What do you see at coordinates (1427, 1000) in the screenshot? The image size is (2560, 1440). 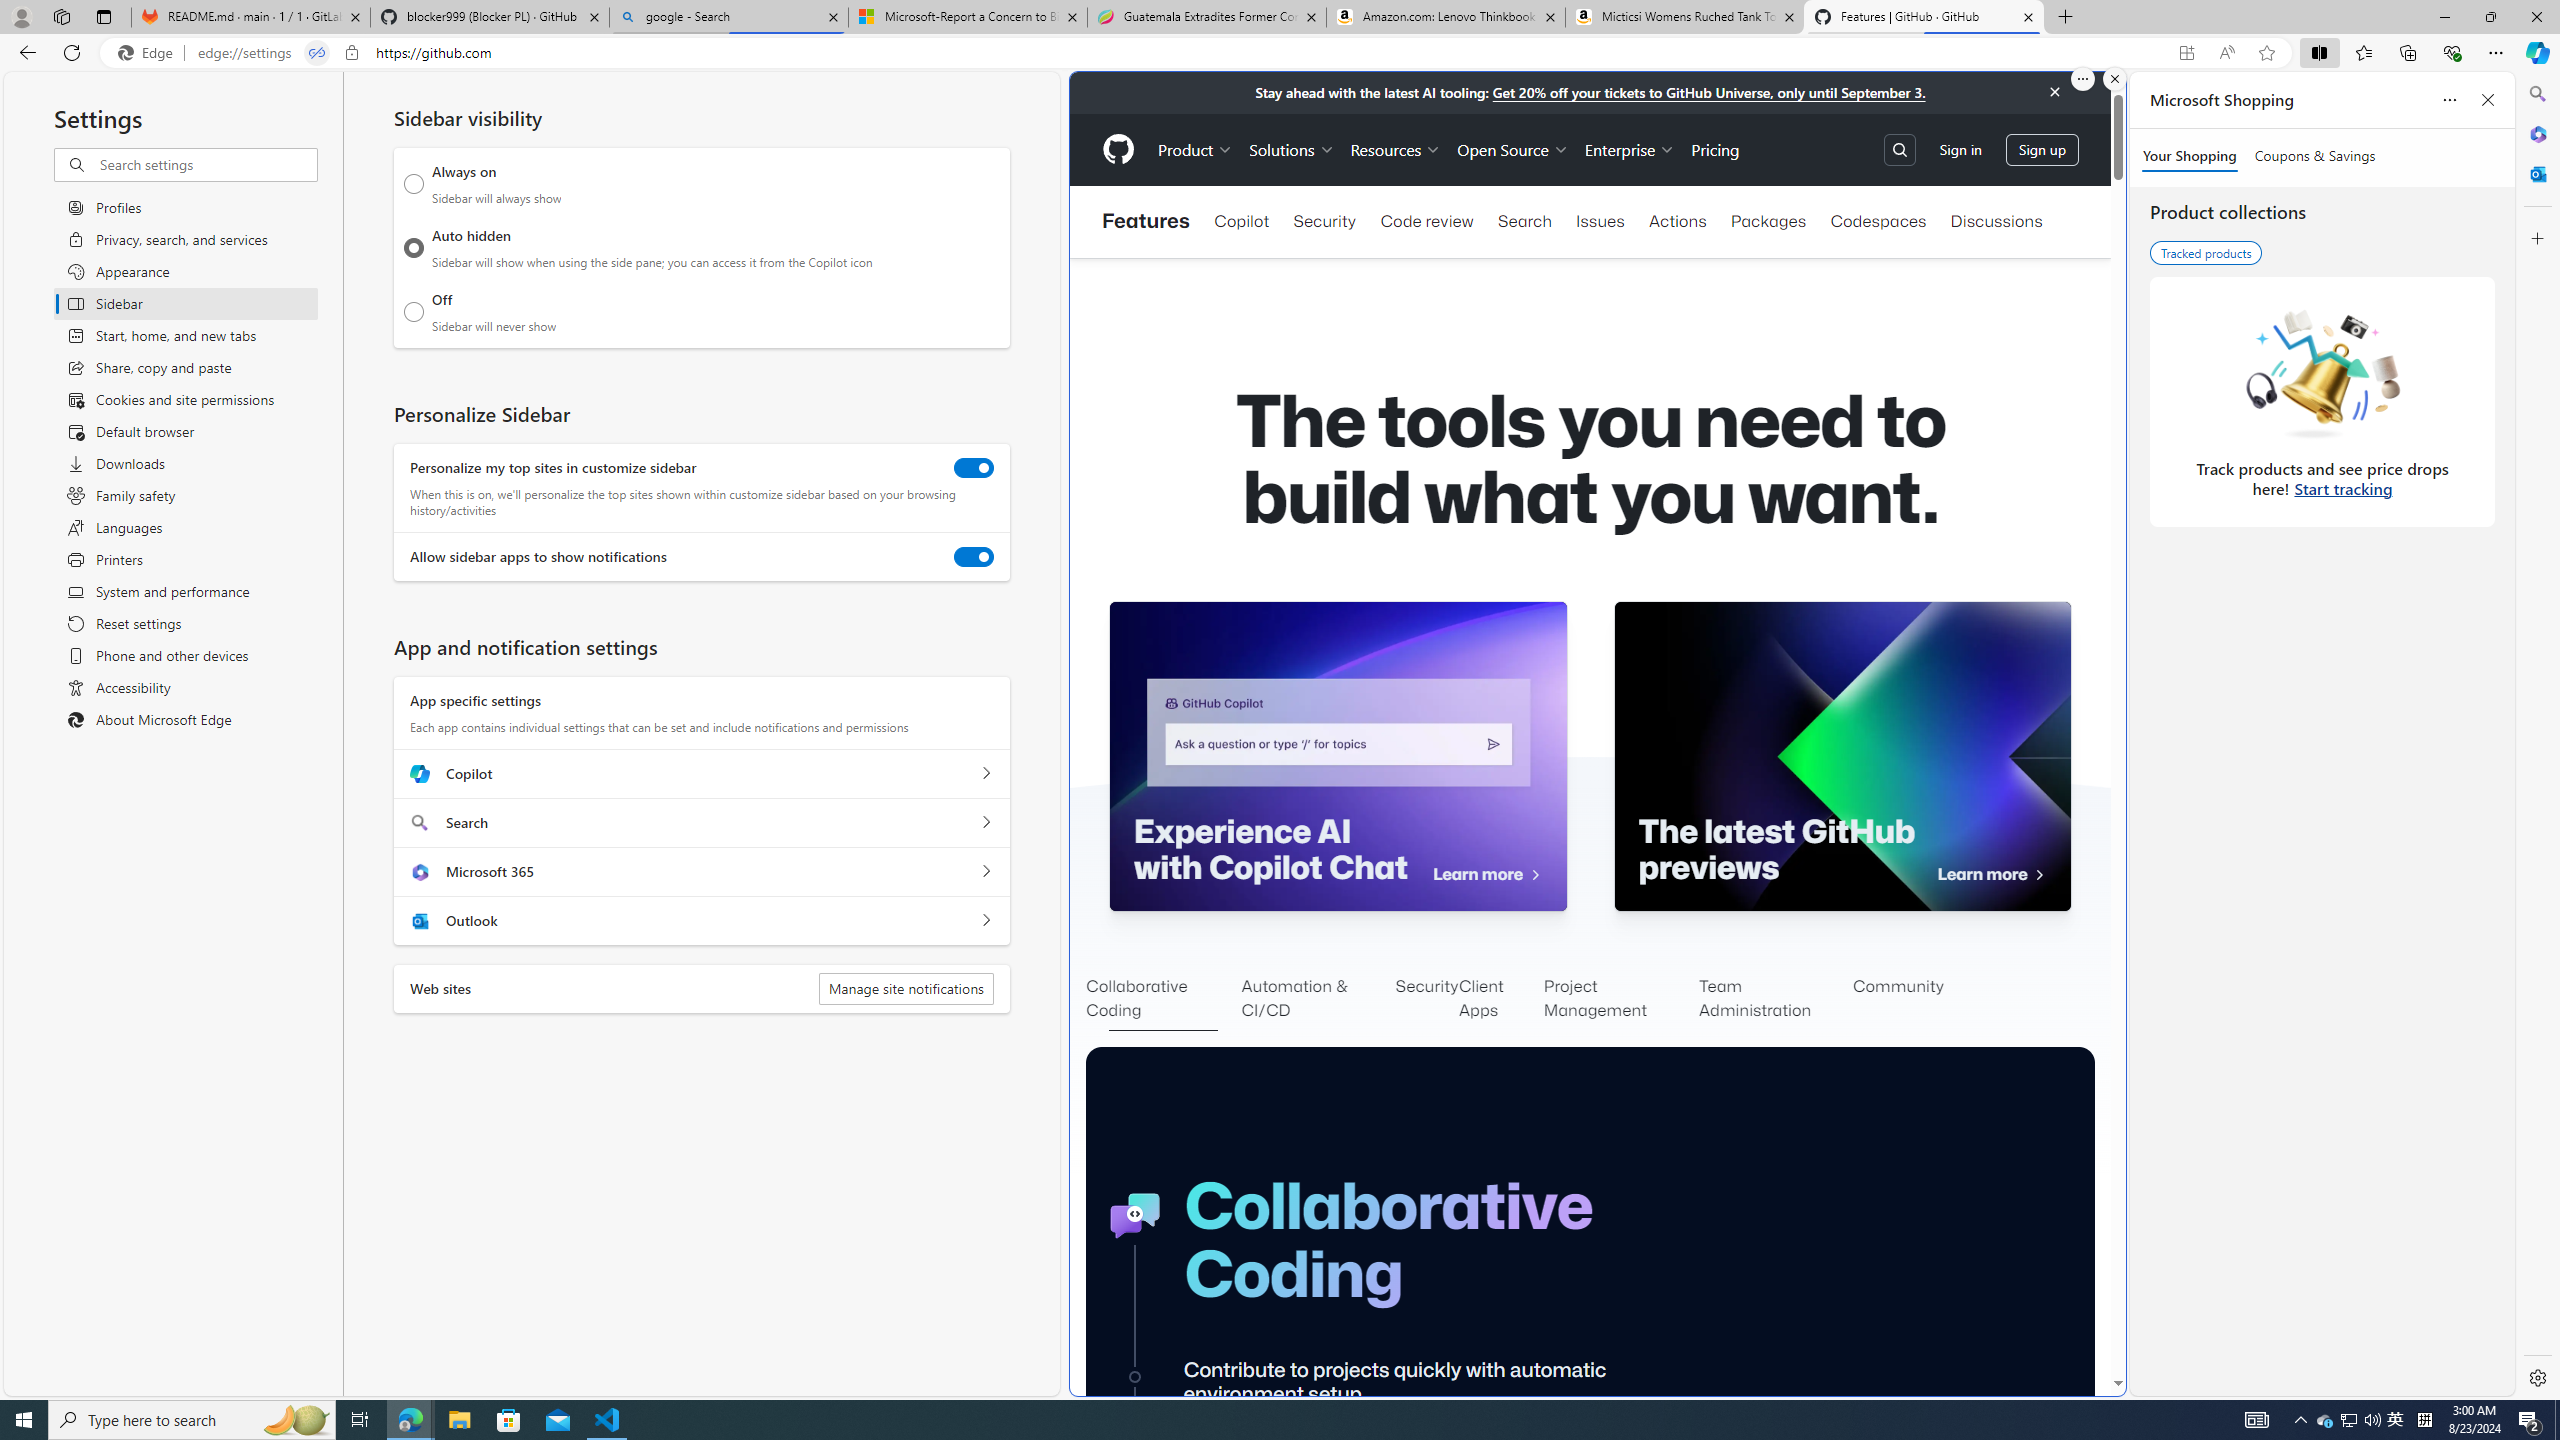 I see `Security` at bounding box center [1427, 1000].